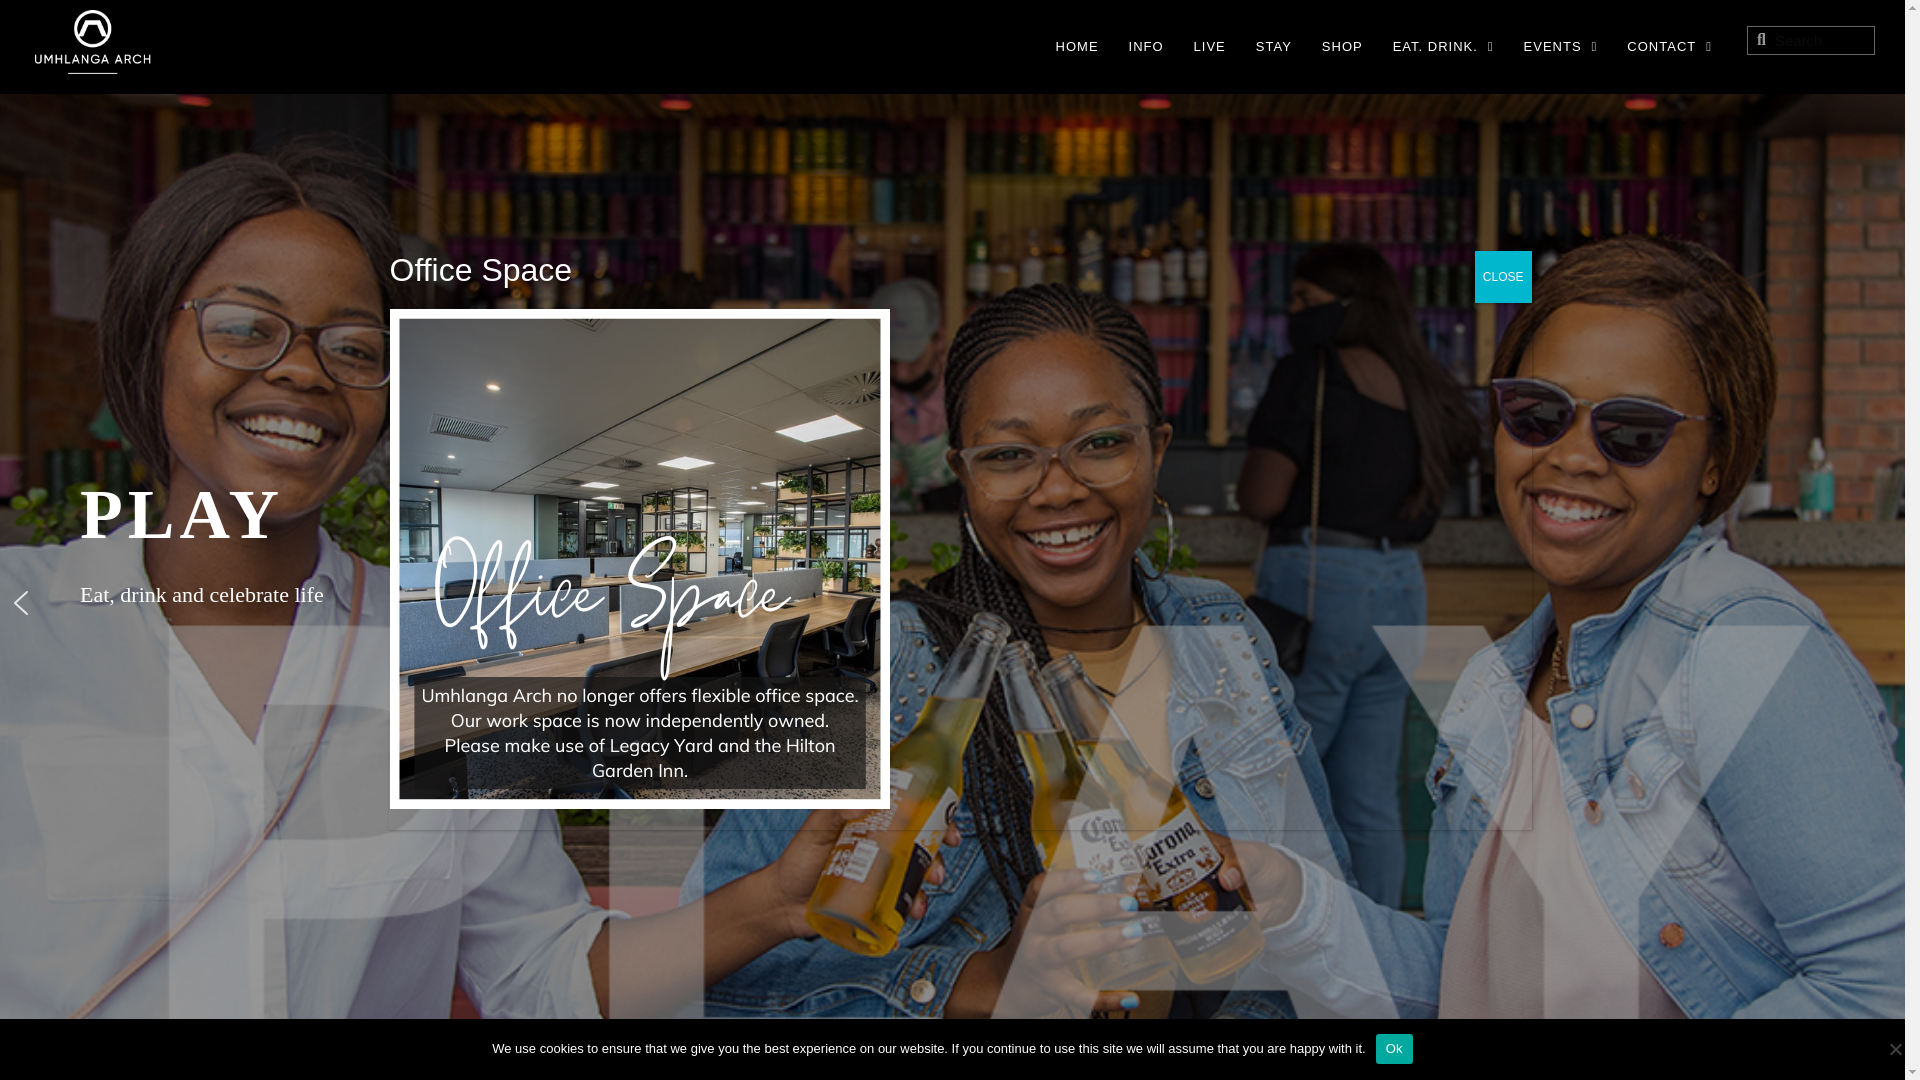  Describe the element at coordinates (1274, 46) in the screenshot. I see `STAY` at that location.